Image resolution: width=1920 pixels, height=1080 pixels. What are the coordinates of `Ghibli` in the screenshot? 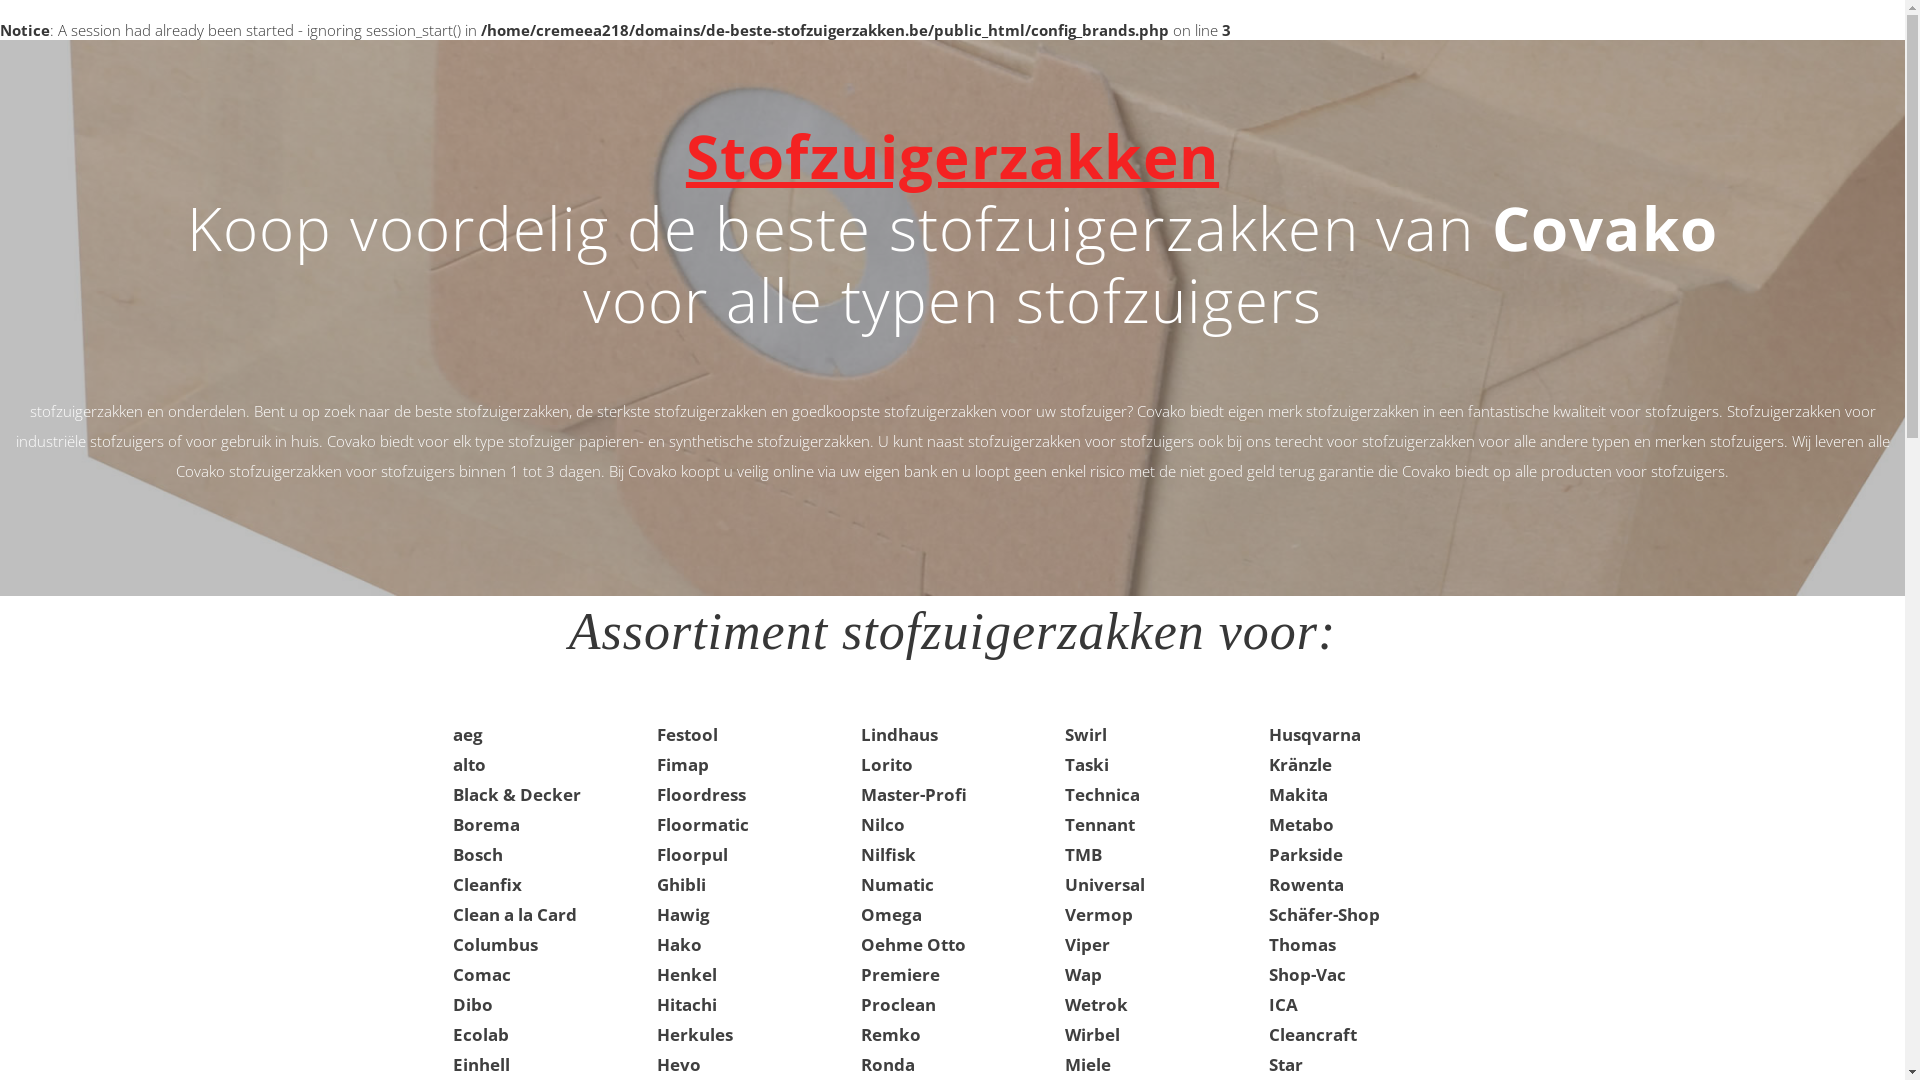 It's located at (680, 884).